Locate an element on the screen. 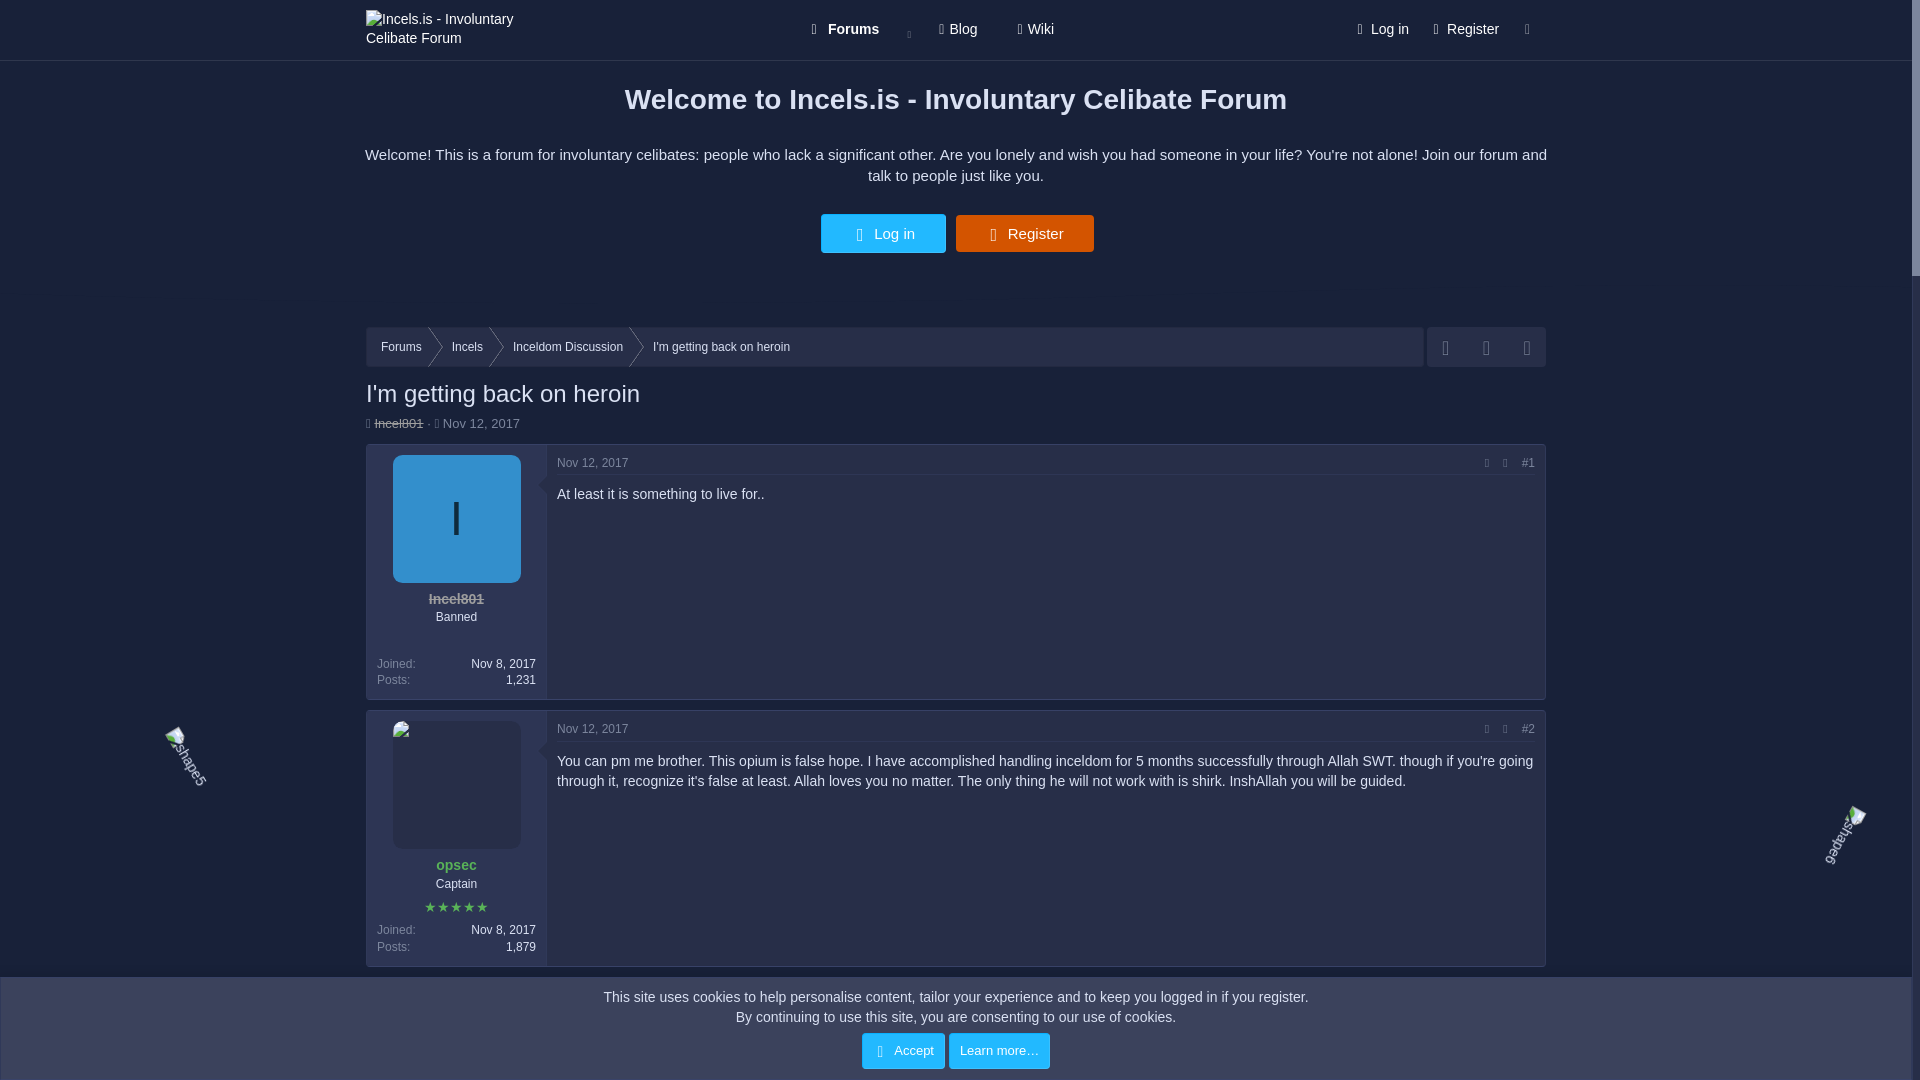 Image resolution: width=1920 pixels, height=1080 pixels. Blog is located at coordinates (958, 30).